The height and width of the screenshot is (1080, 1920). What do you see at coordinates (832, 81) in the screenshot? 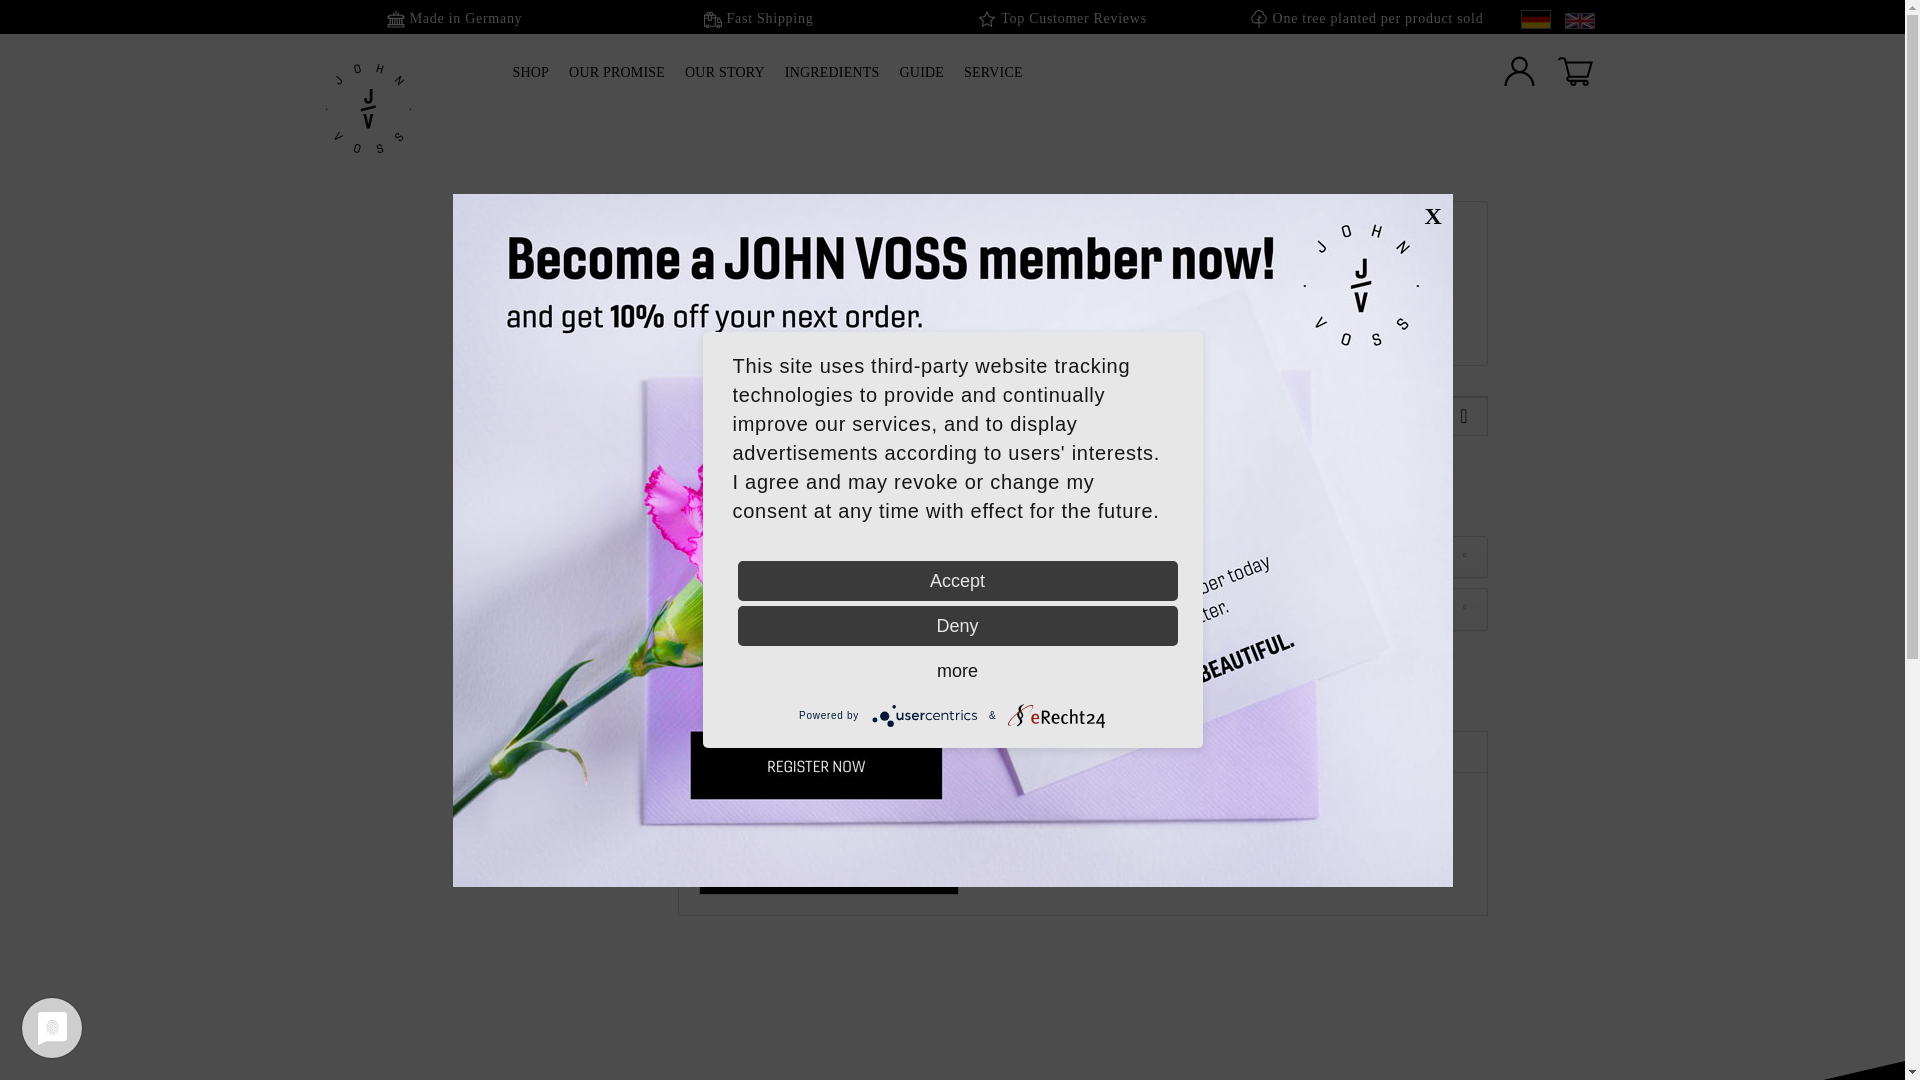
I see `INGREDIENTS` at bounding box center [832, 81].